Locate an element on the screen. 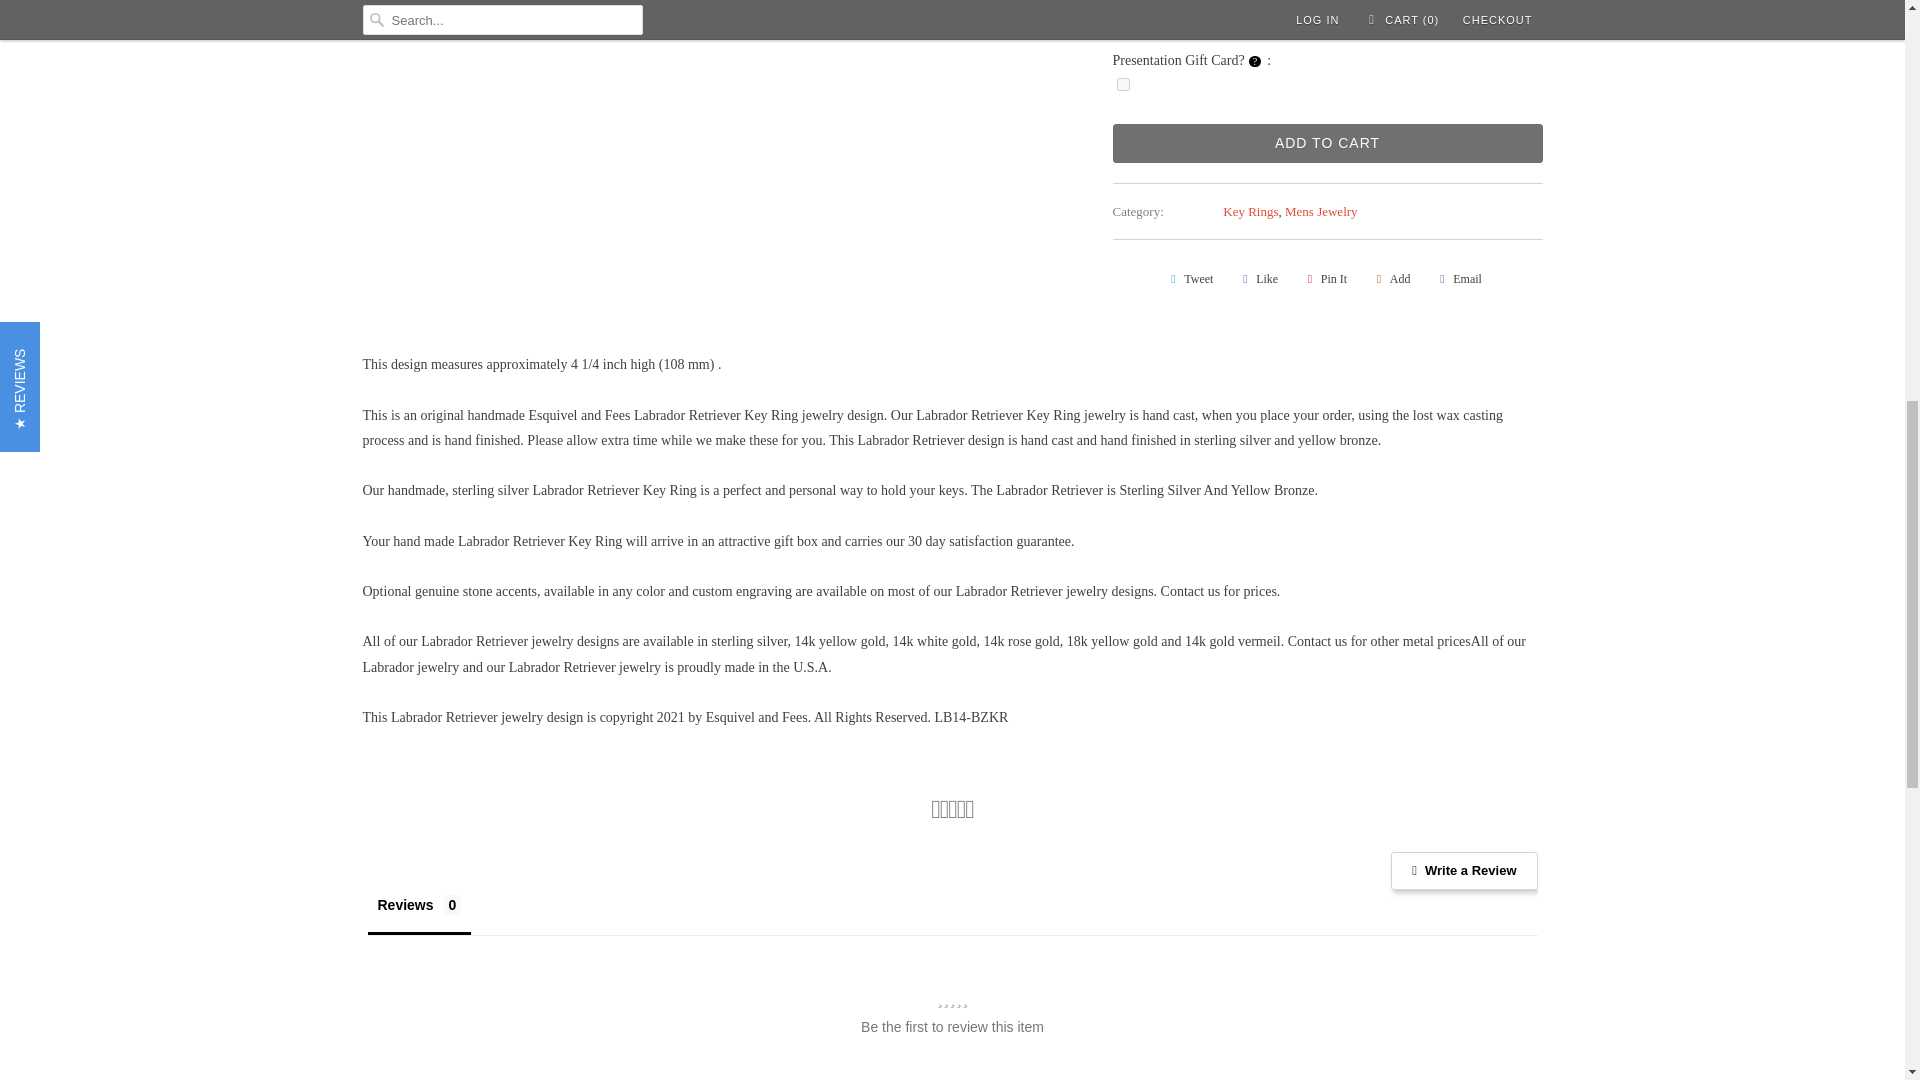 The image size is (1920, 1080). Products tagged Key Rings is located at coordinates (1250, 212).